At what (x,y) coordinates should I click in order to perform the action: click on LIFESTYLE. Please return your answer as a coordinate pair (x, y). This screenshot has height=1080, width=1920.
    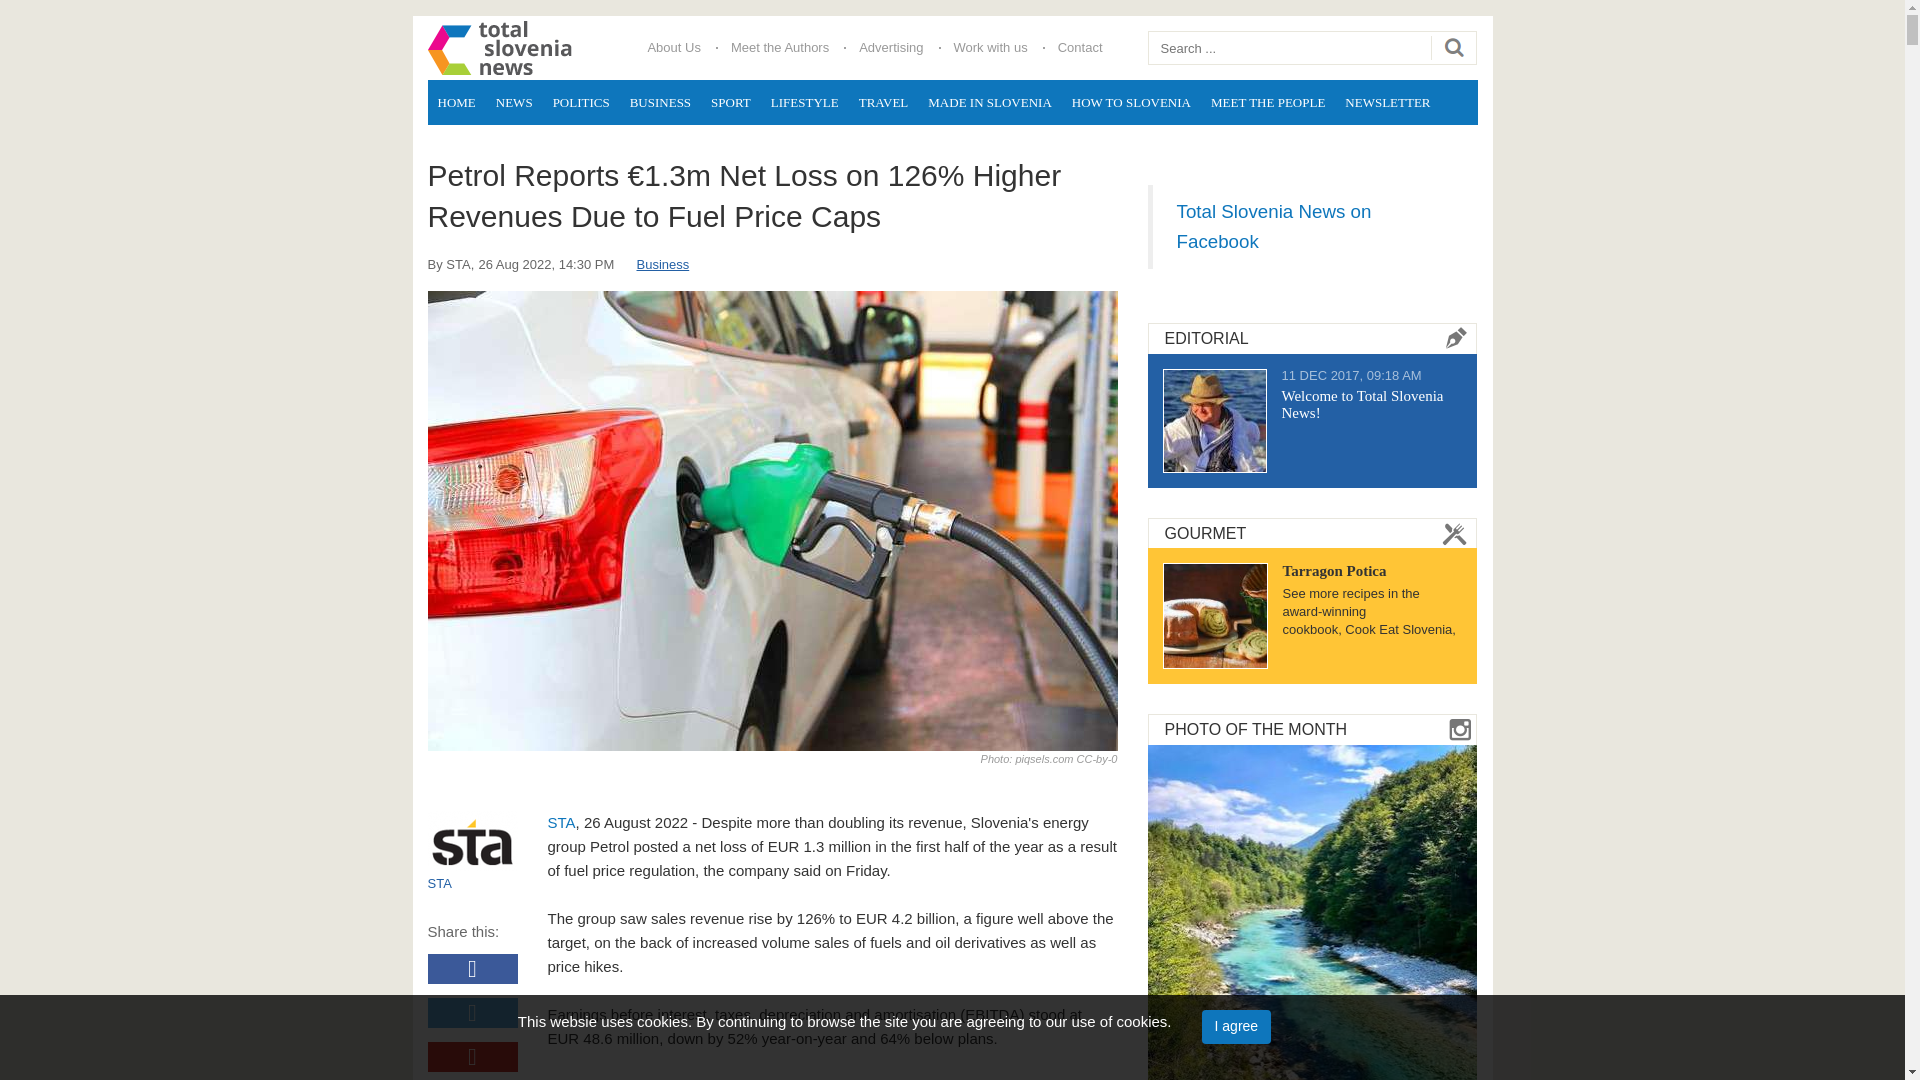
    Looking at the image, I should click on (804, 102).